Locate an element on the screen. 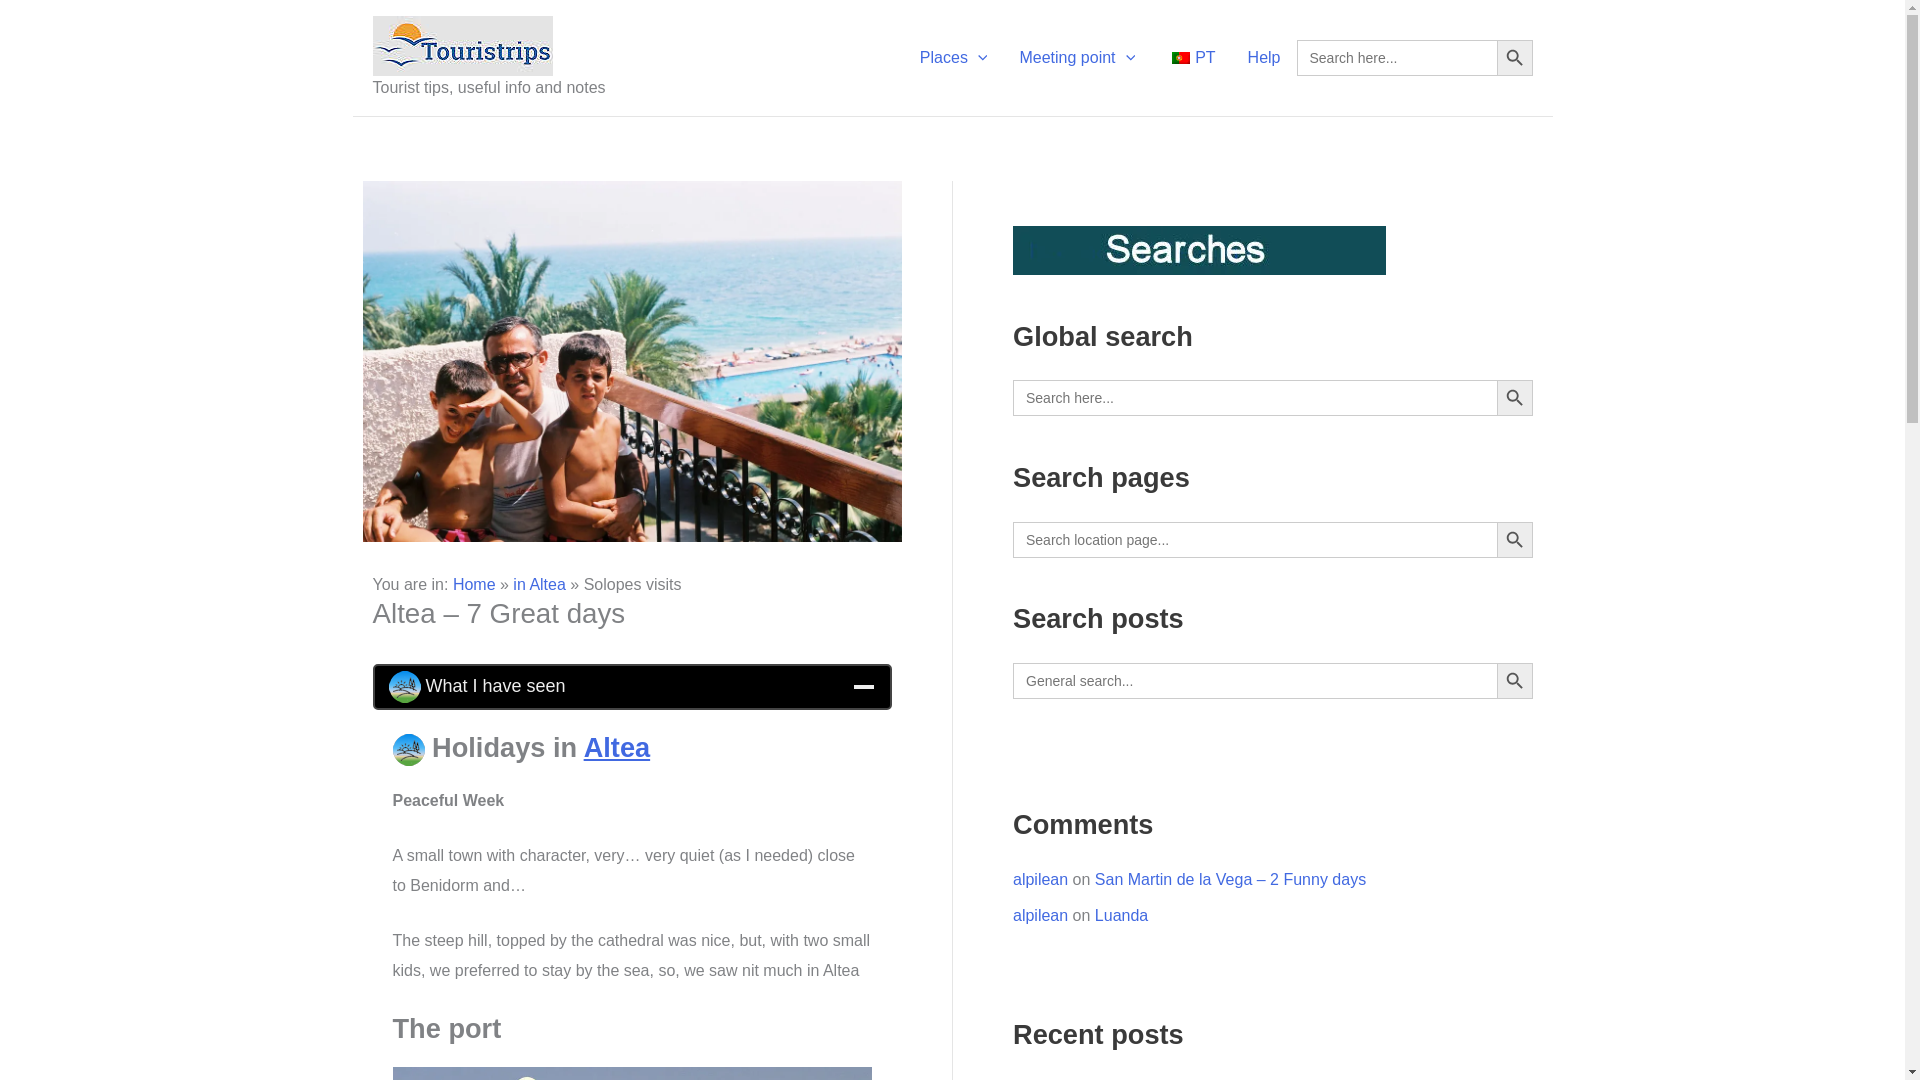  What I have seen is located at coordinates (632, 686).